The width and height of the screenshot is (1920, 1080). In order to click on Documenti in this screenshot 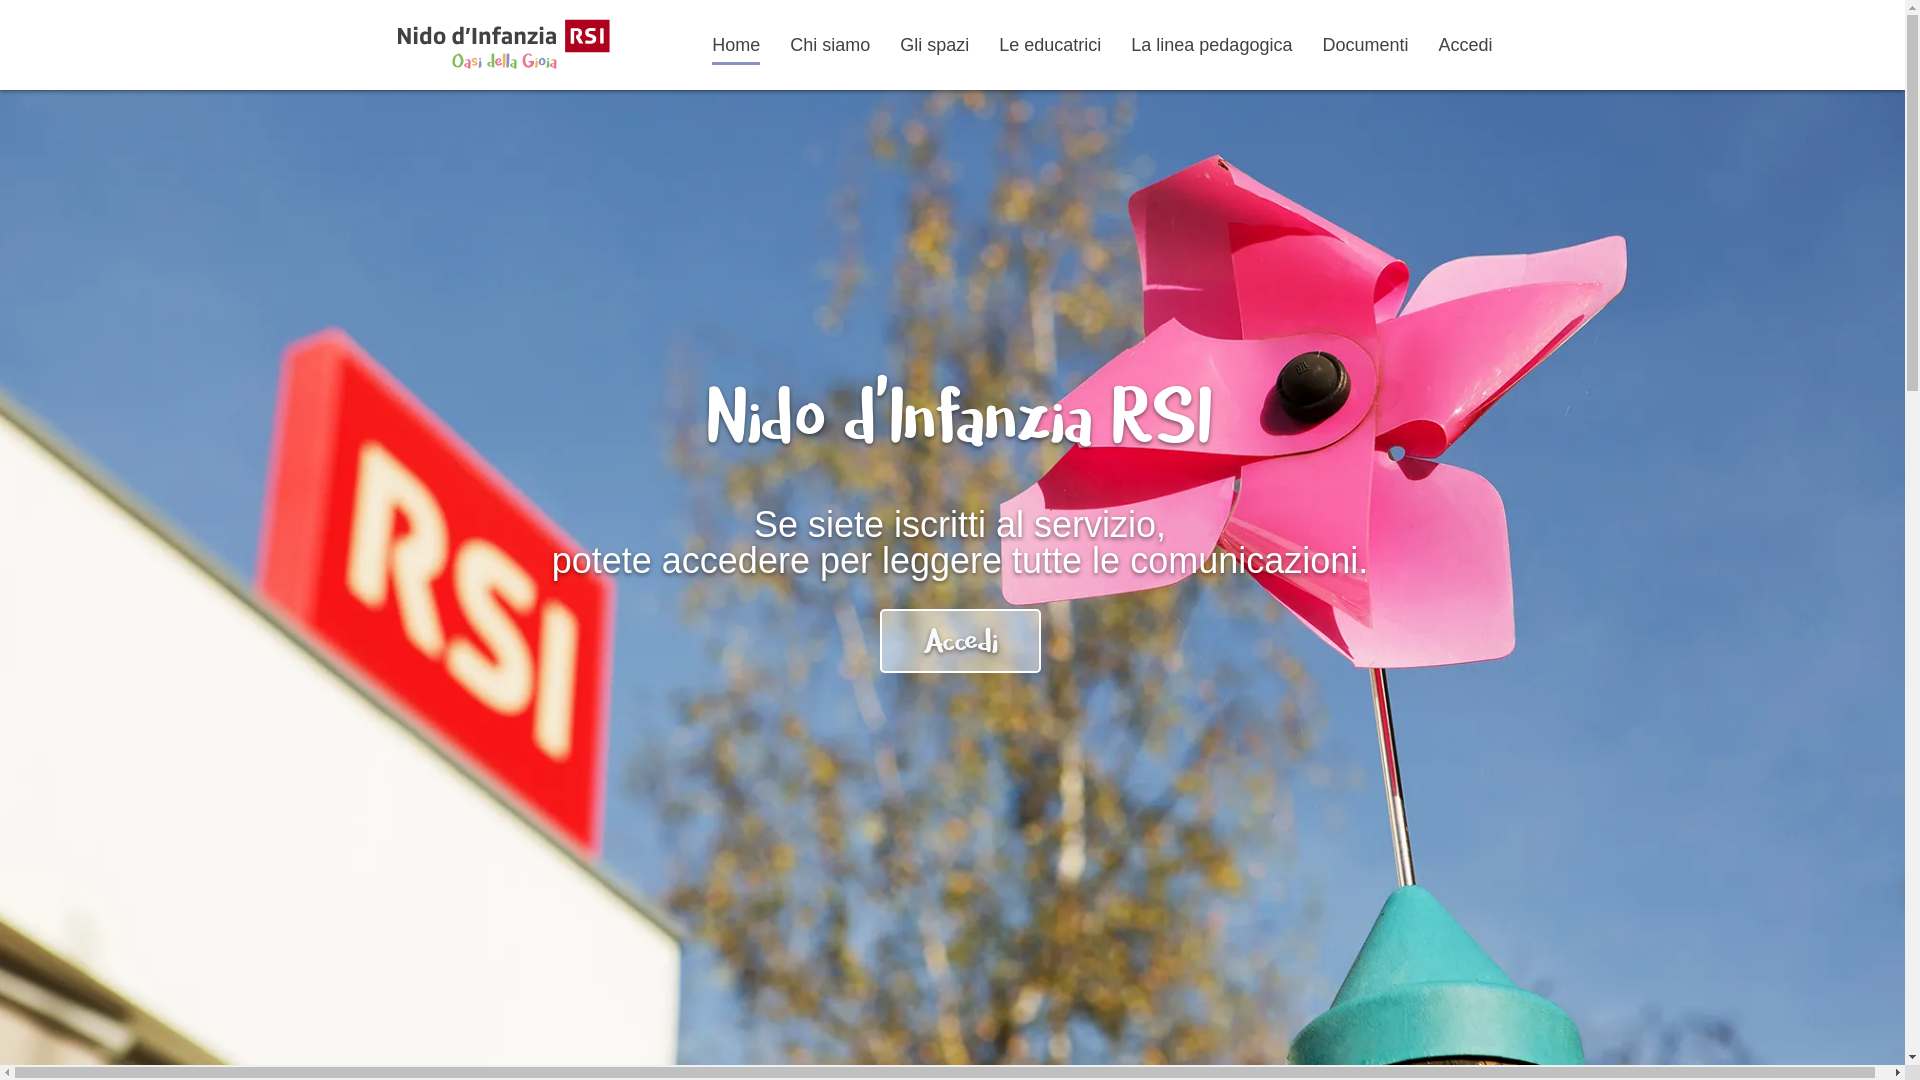, I will do `click(1365, 43)`.